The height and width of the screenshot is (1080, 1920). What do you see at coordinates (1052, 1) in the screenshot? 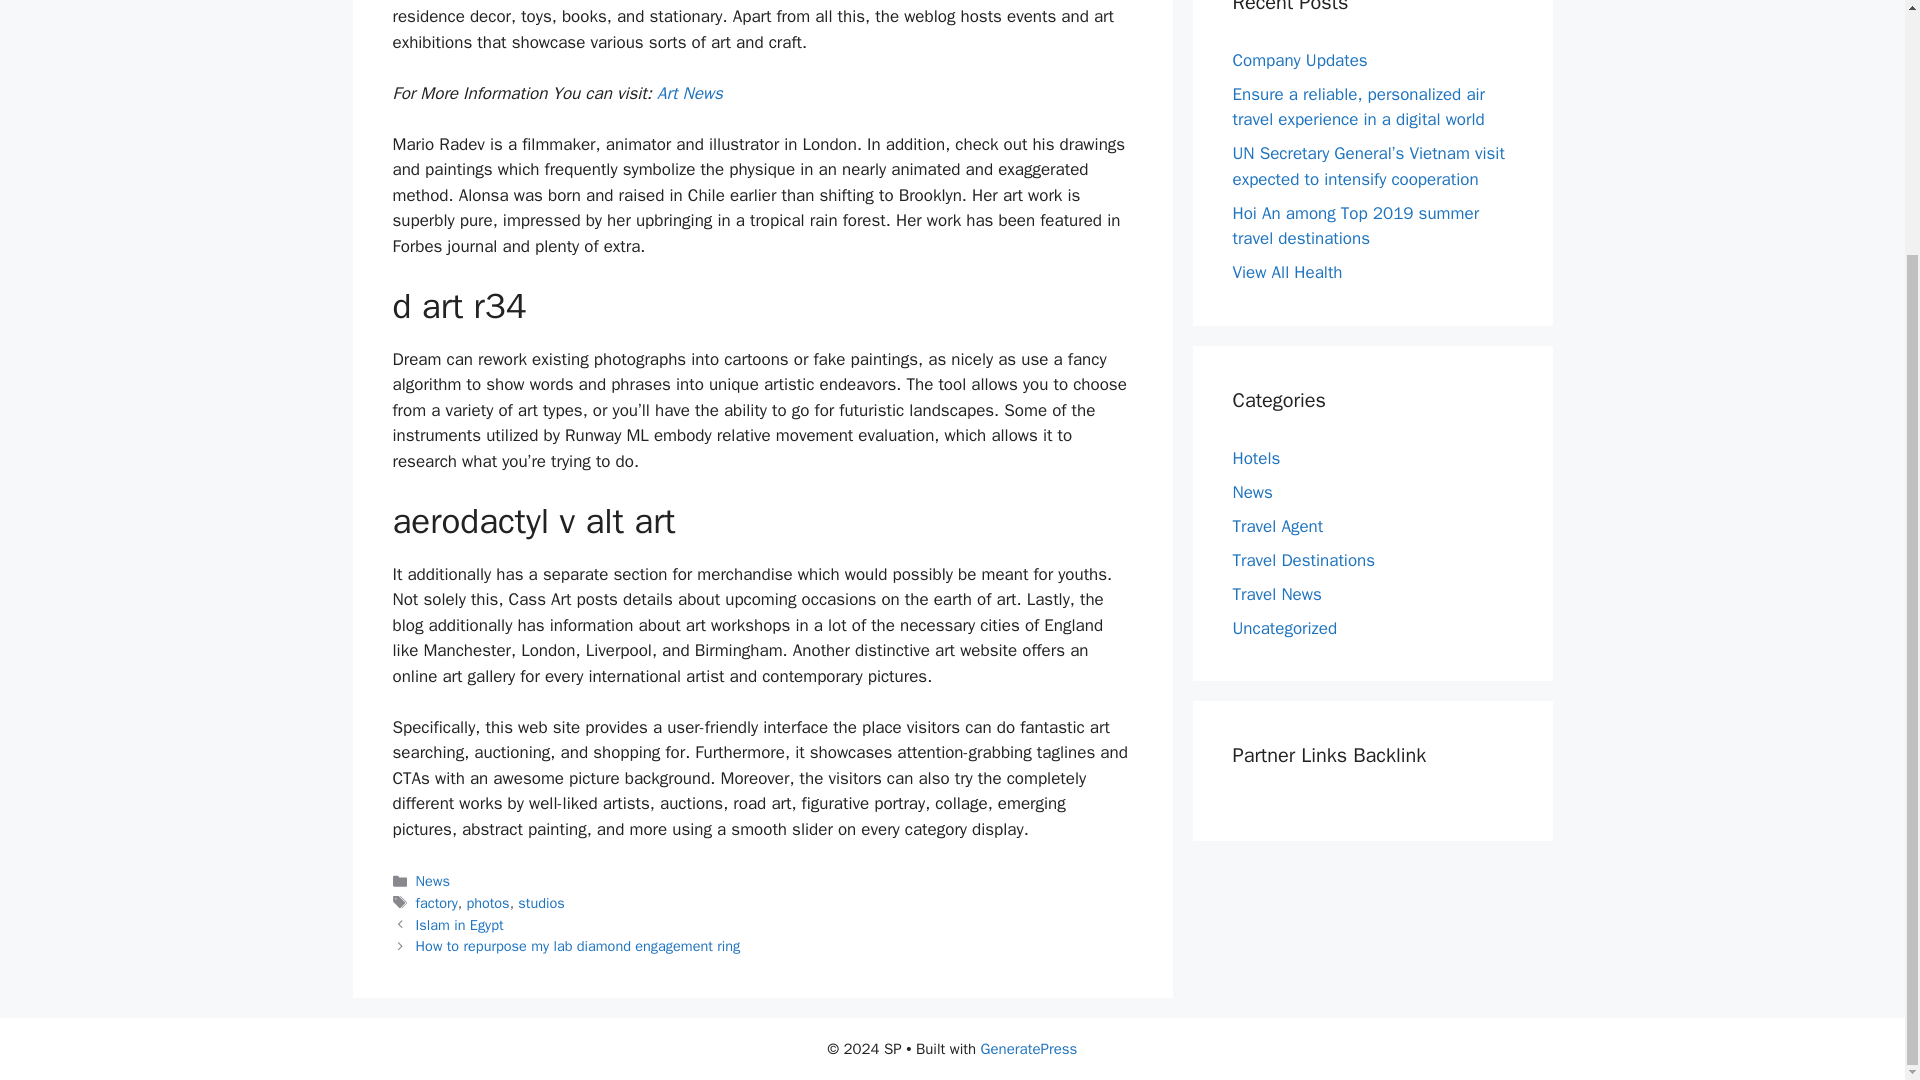
I see `Art News` at bounding box center [1052, 1].